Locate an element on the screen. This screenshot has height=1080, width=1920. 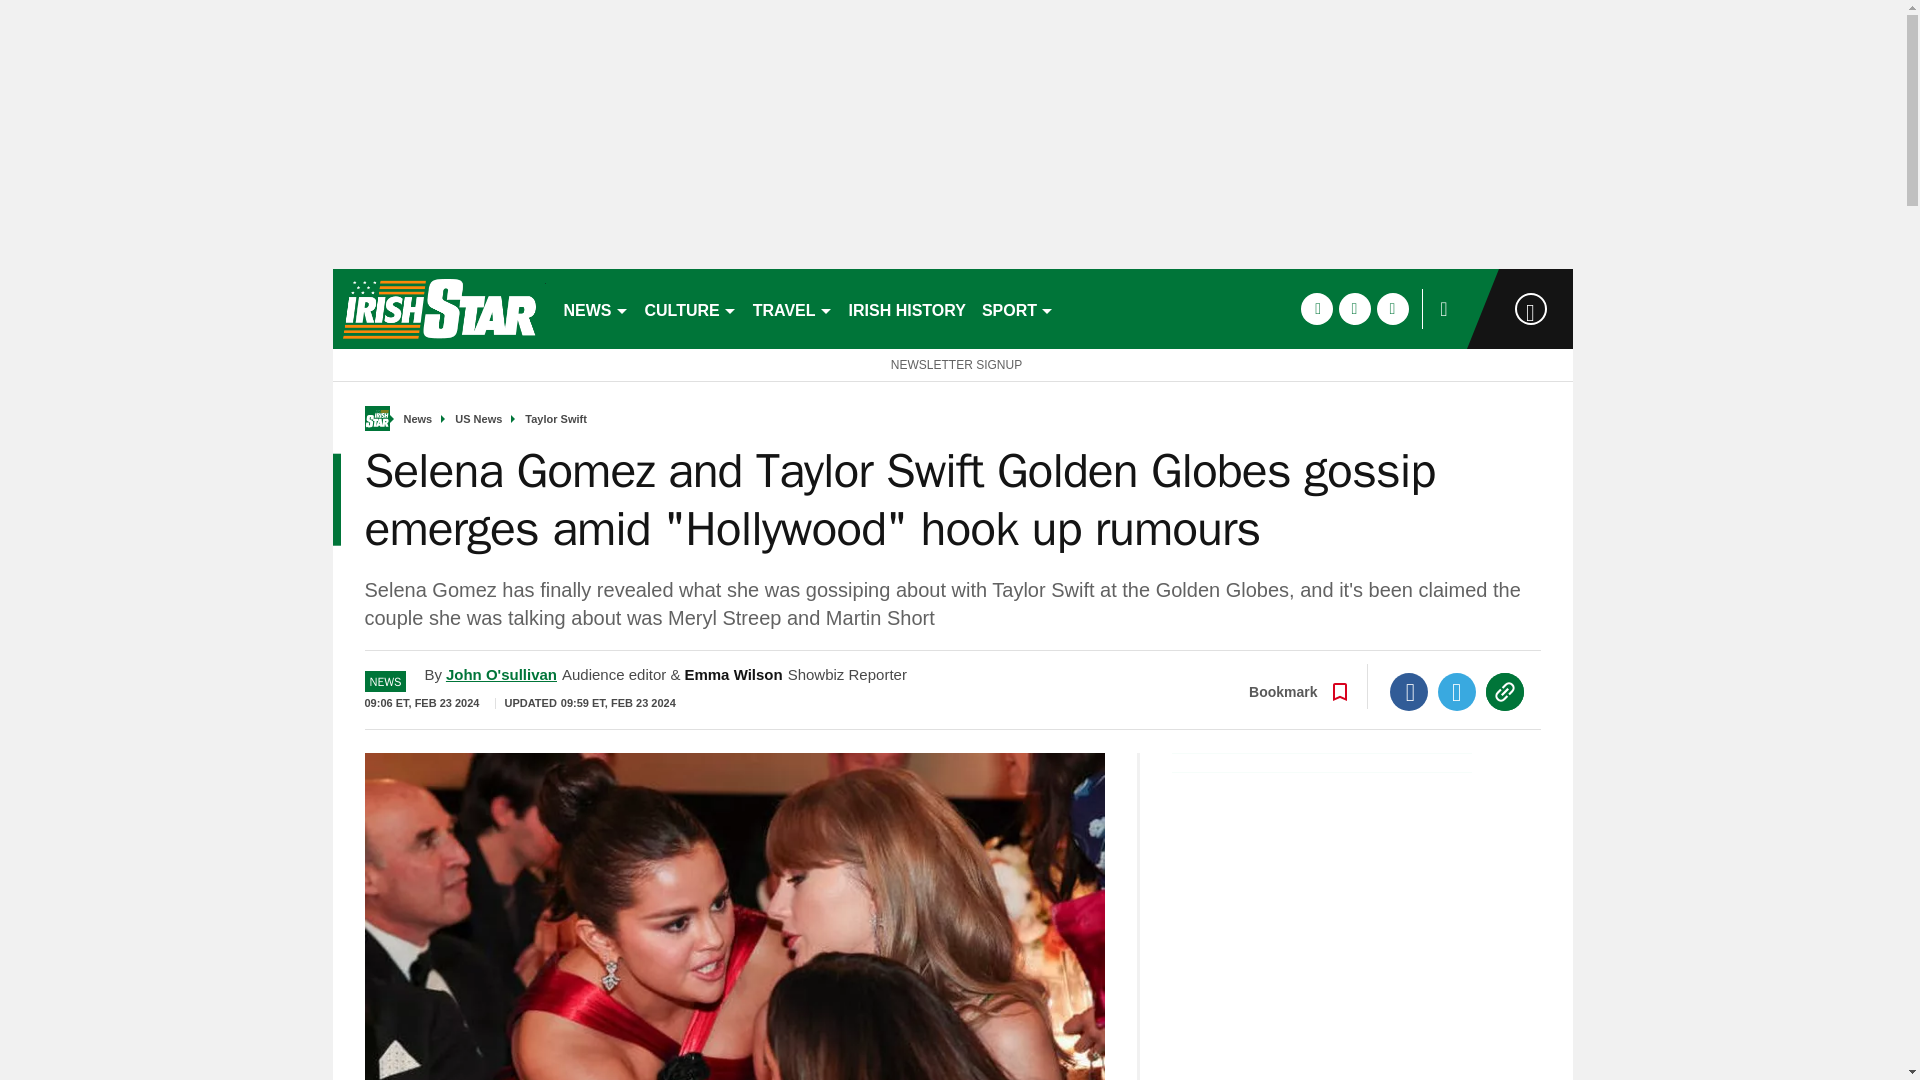
IRISH HISTORY is located at coordinates (906, 308).